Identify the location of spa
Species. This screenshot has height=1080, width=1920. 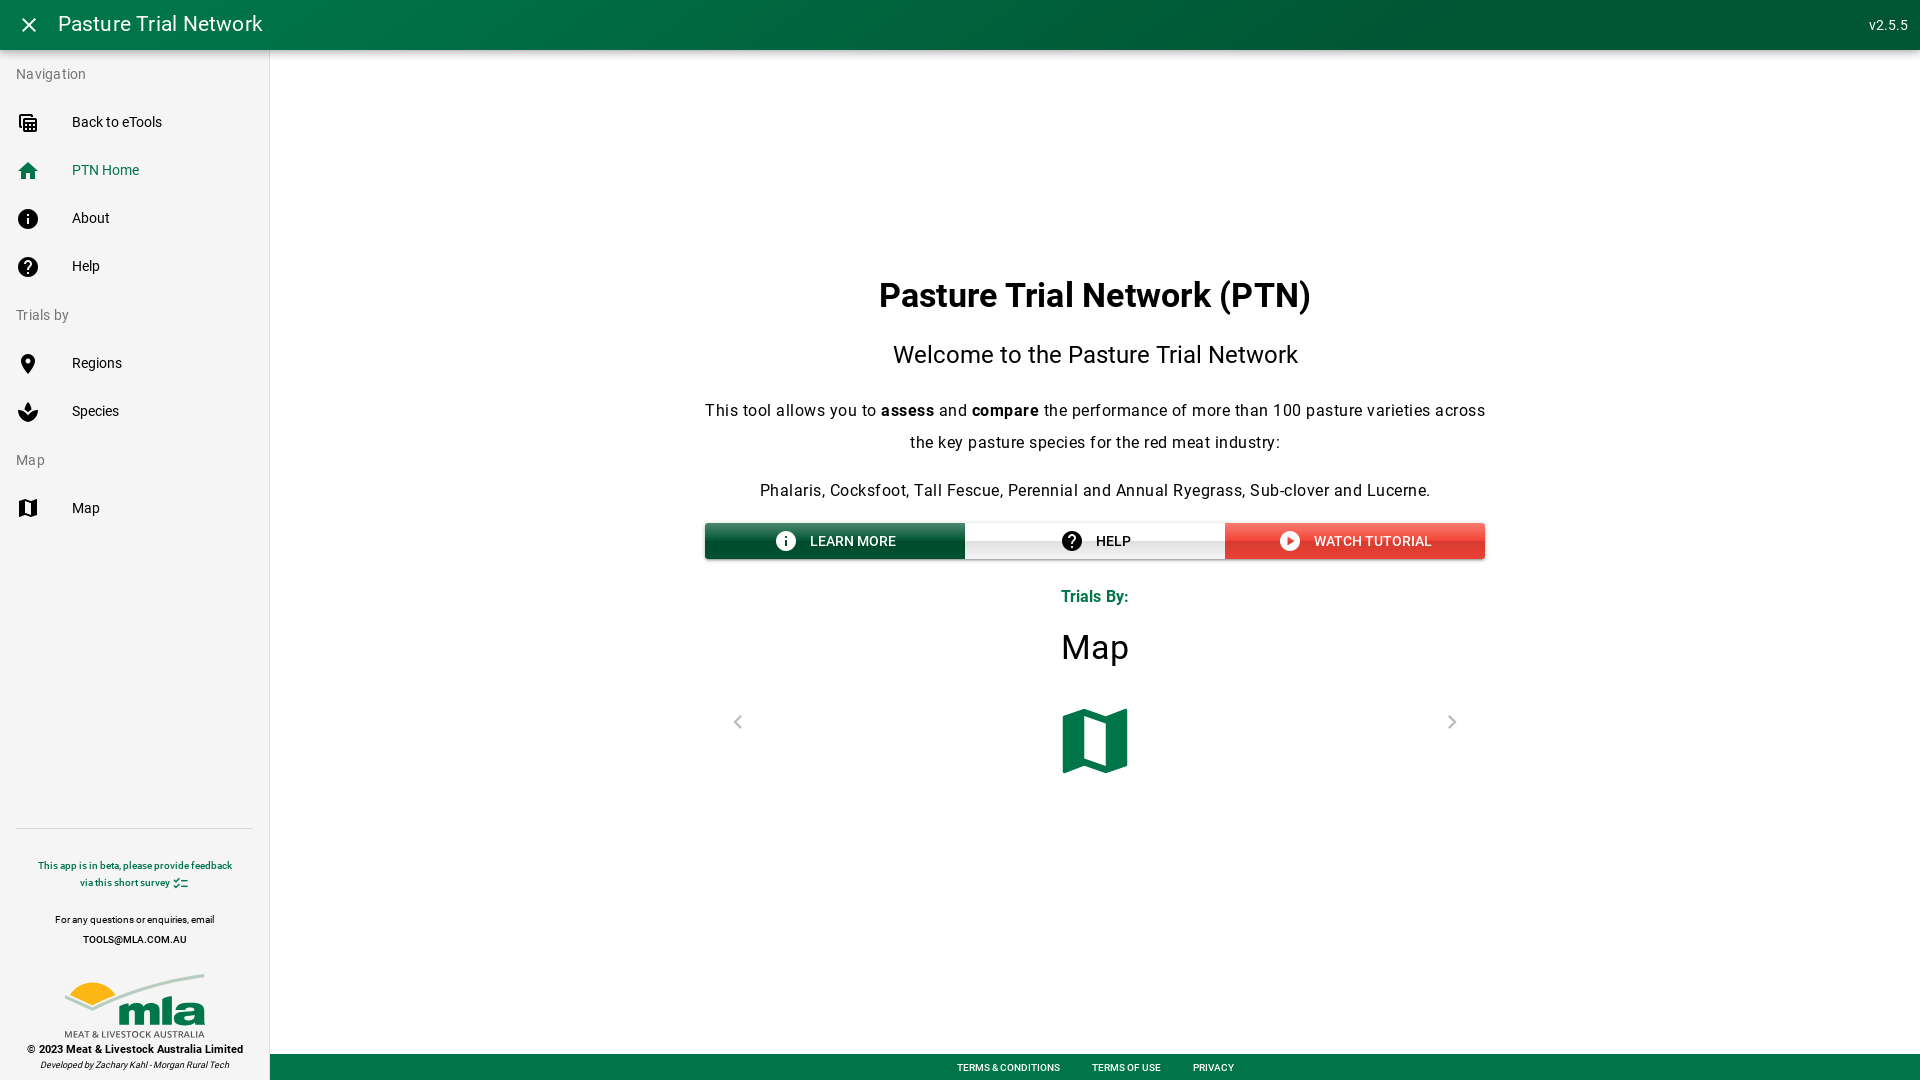
(134, 412).